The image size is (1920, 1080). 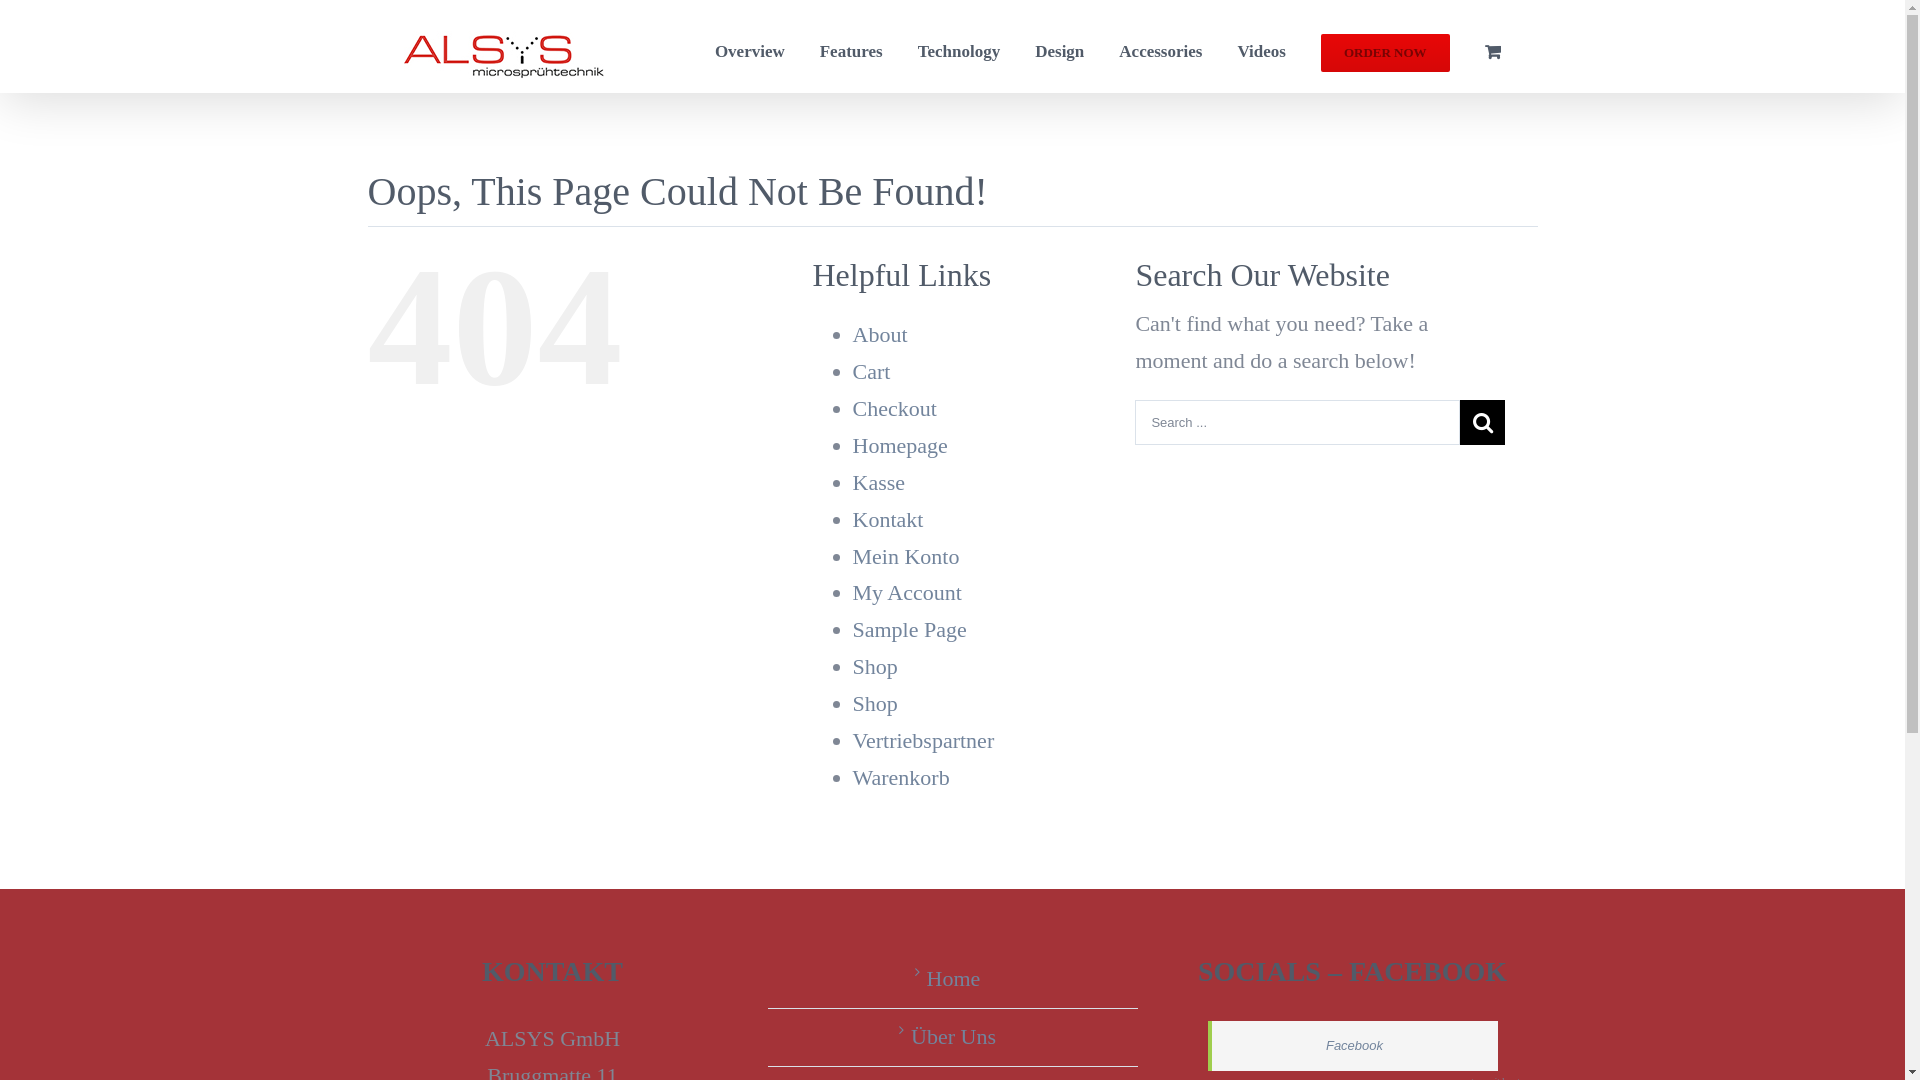 What do you see at coordinates (878, 482) in the screenshot?
I see `Kasse` at bounding box center [878, 482].